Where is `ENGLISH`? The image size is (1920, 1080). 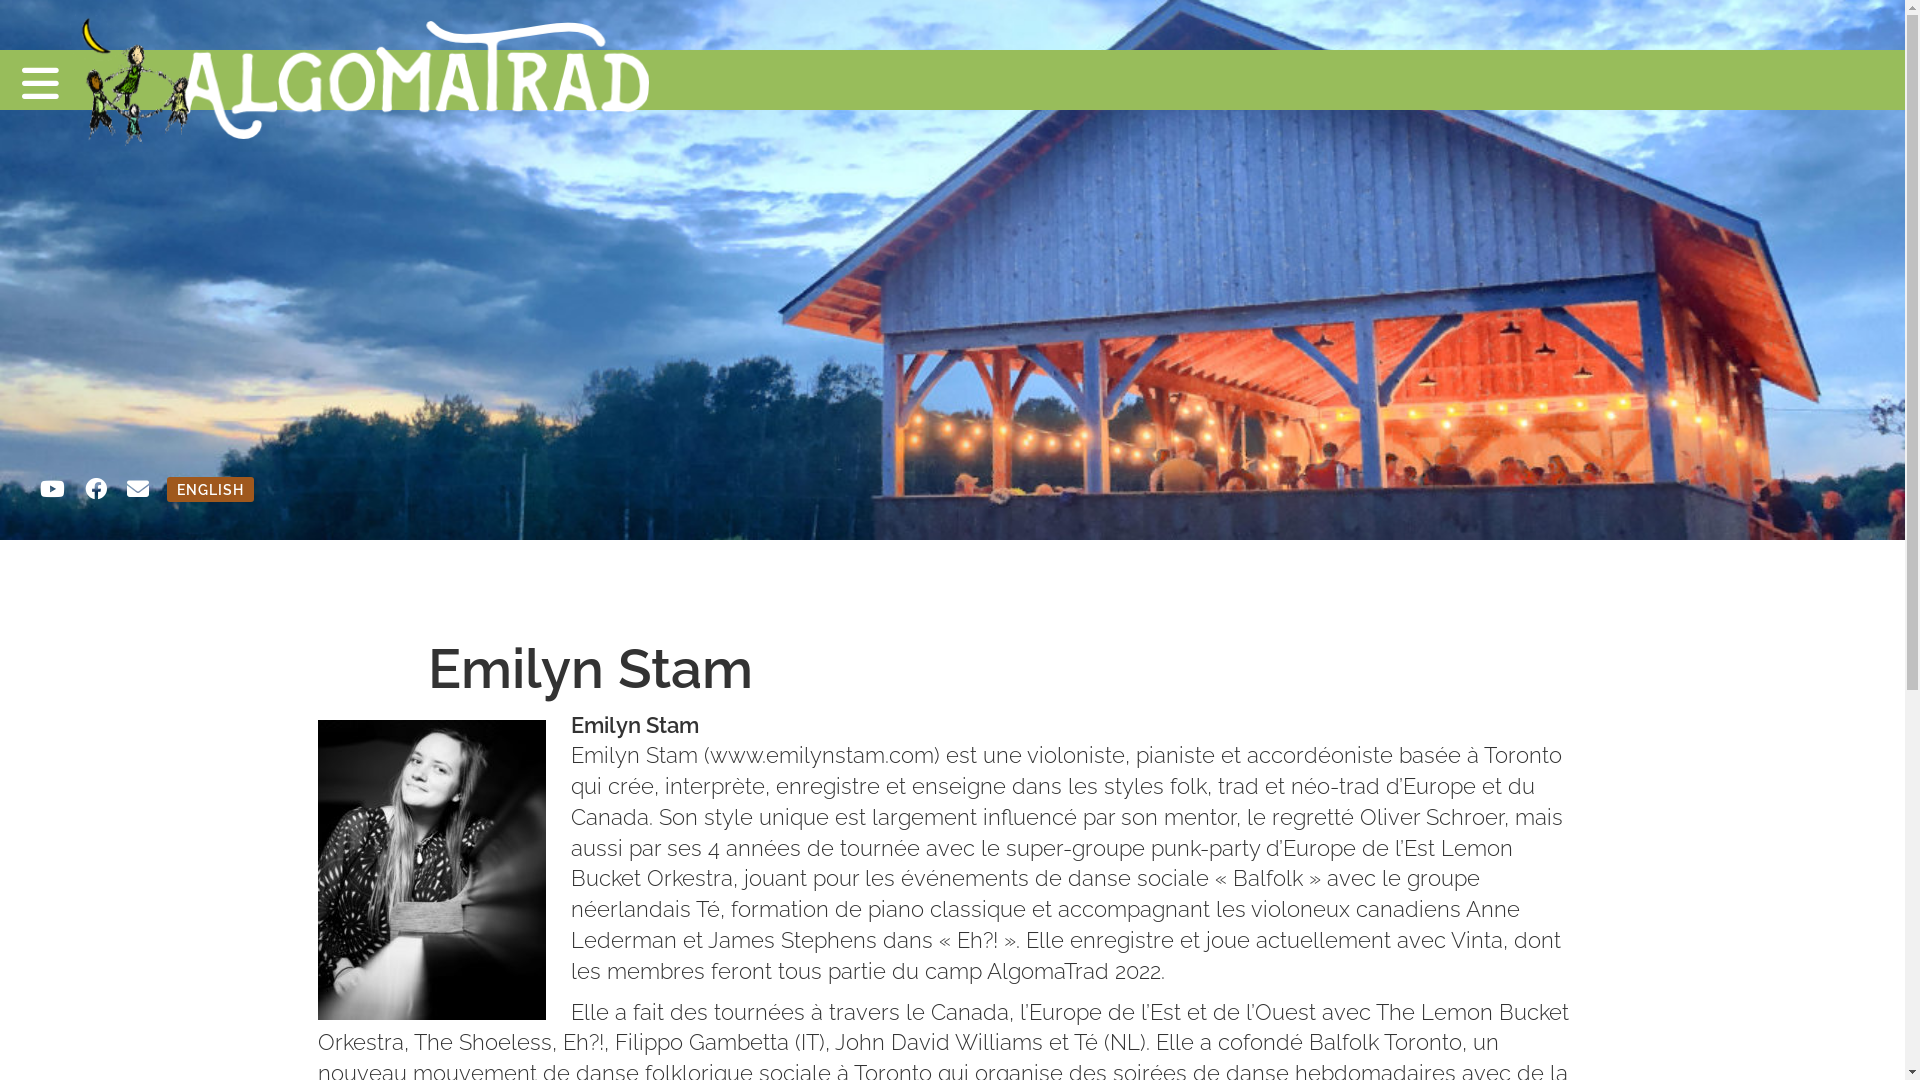 ENGLISH is located at coordinates (210, 490).